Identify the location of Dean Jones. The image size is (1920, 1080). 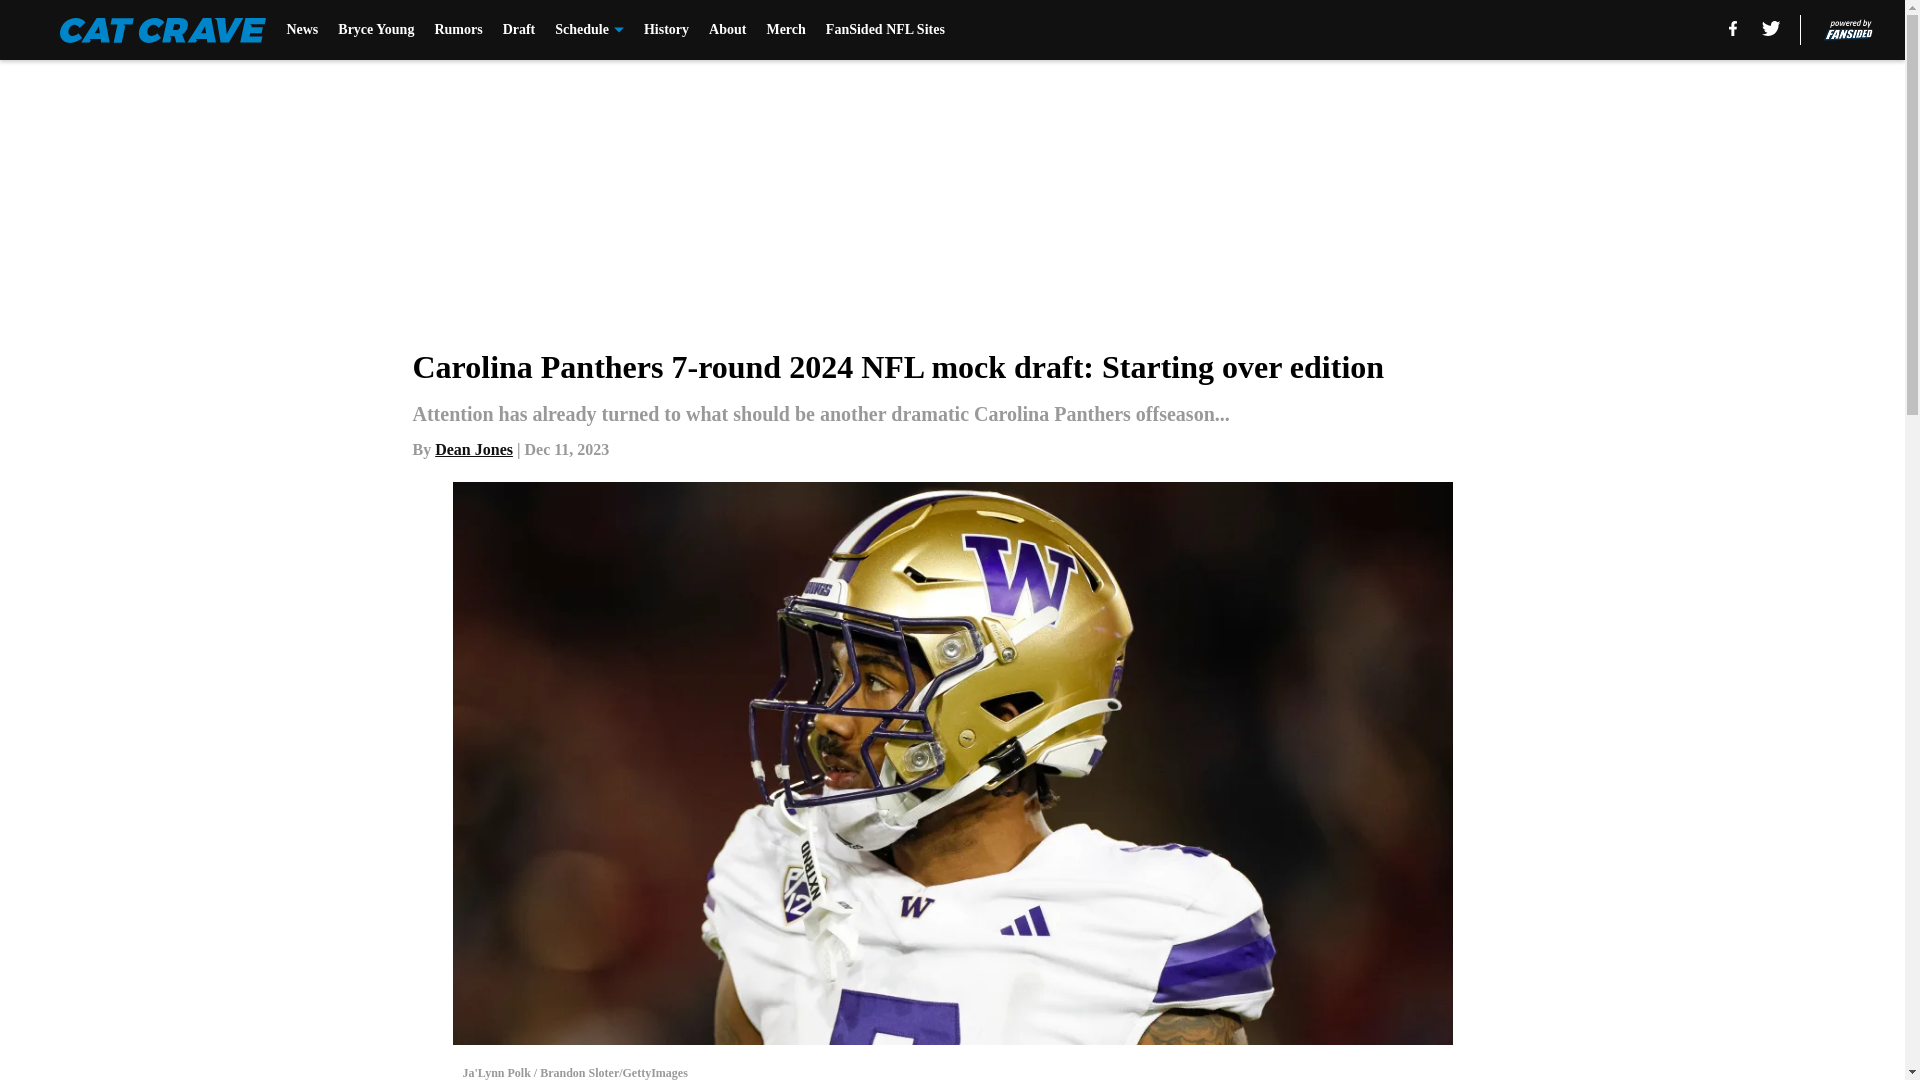
(474, 448).